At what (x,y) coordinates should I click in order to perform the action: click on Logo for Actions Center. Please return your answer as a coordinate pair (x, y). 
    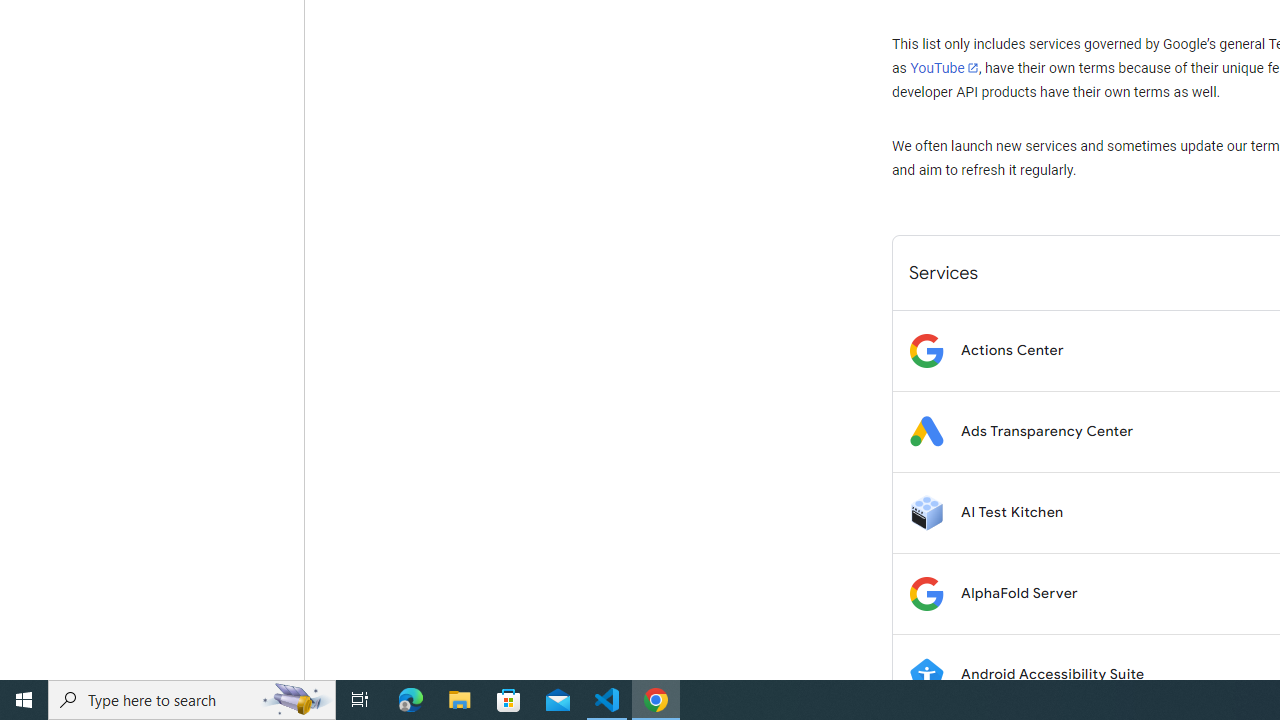
    Looking at the image, I should click on (926, 350).